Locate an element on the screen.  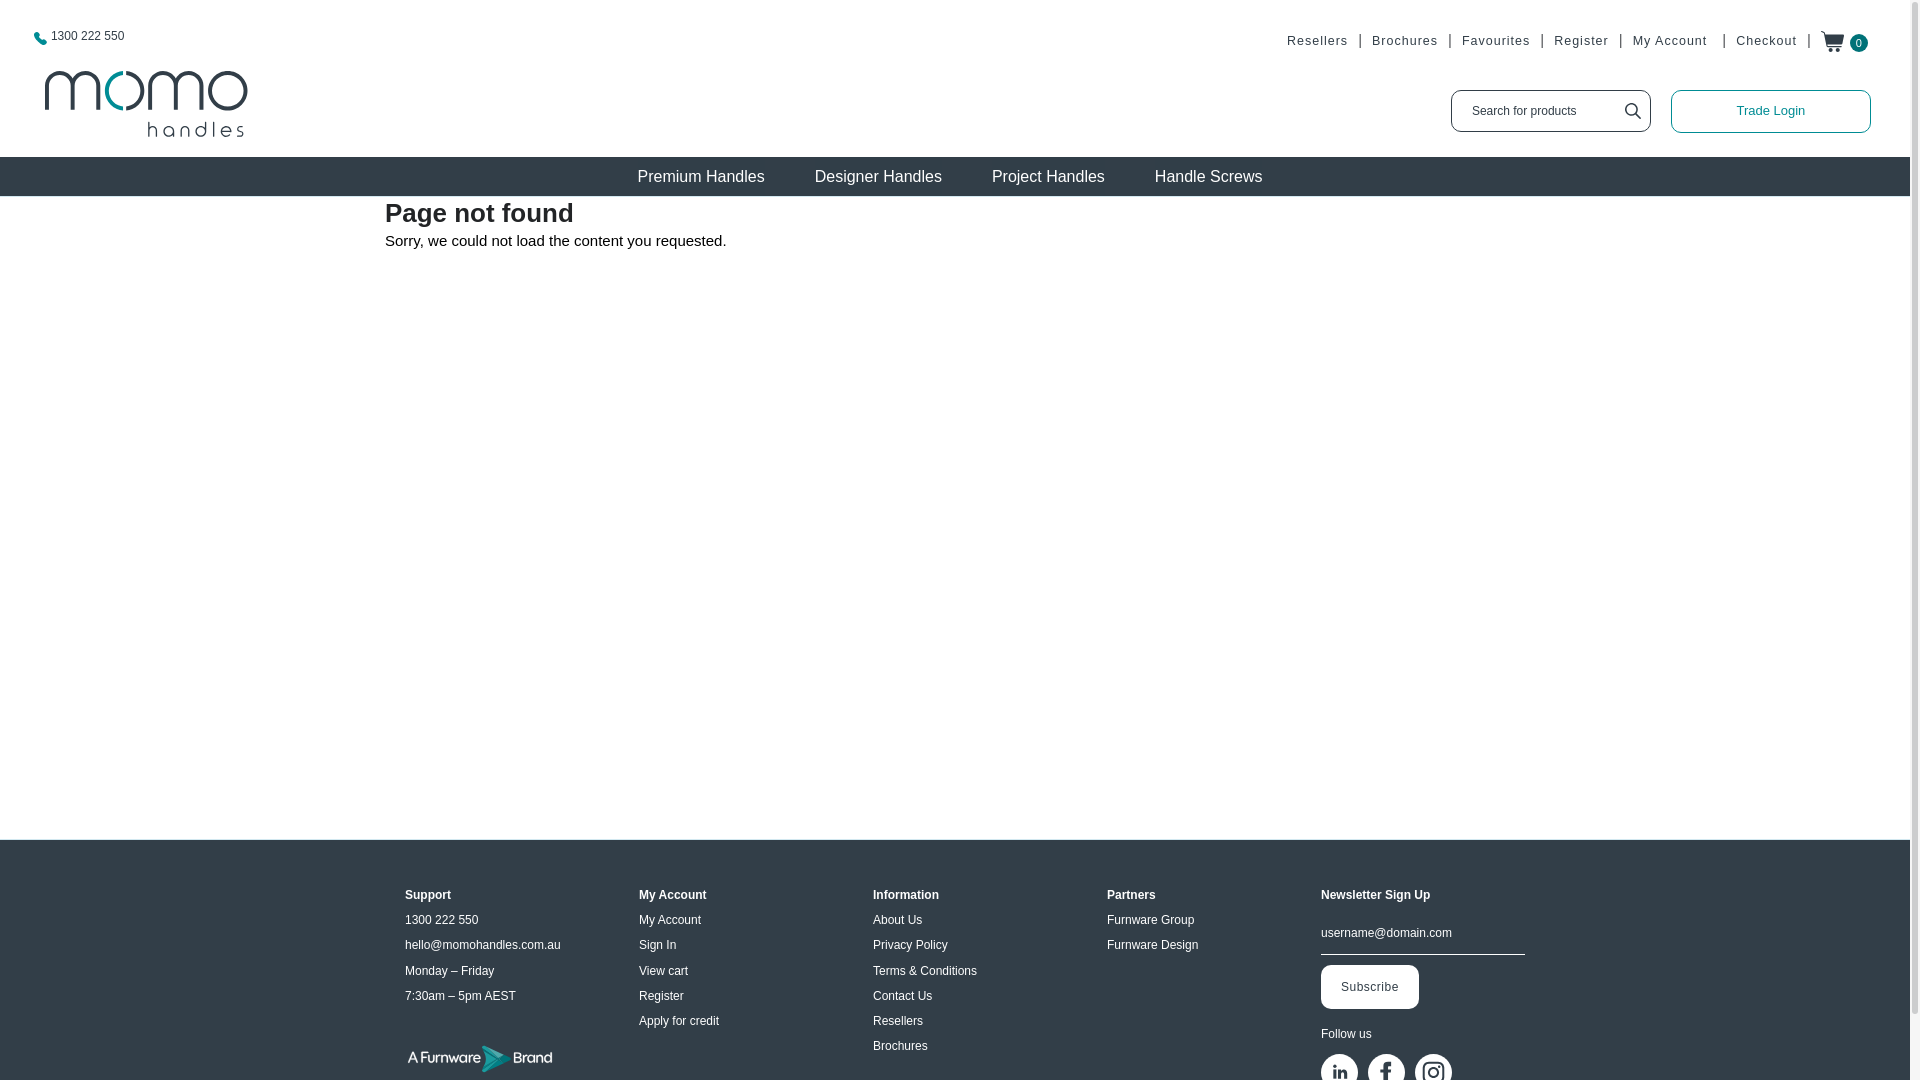
Trade Login is located at coordinates (1771, 113).